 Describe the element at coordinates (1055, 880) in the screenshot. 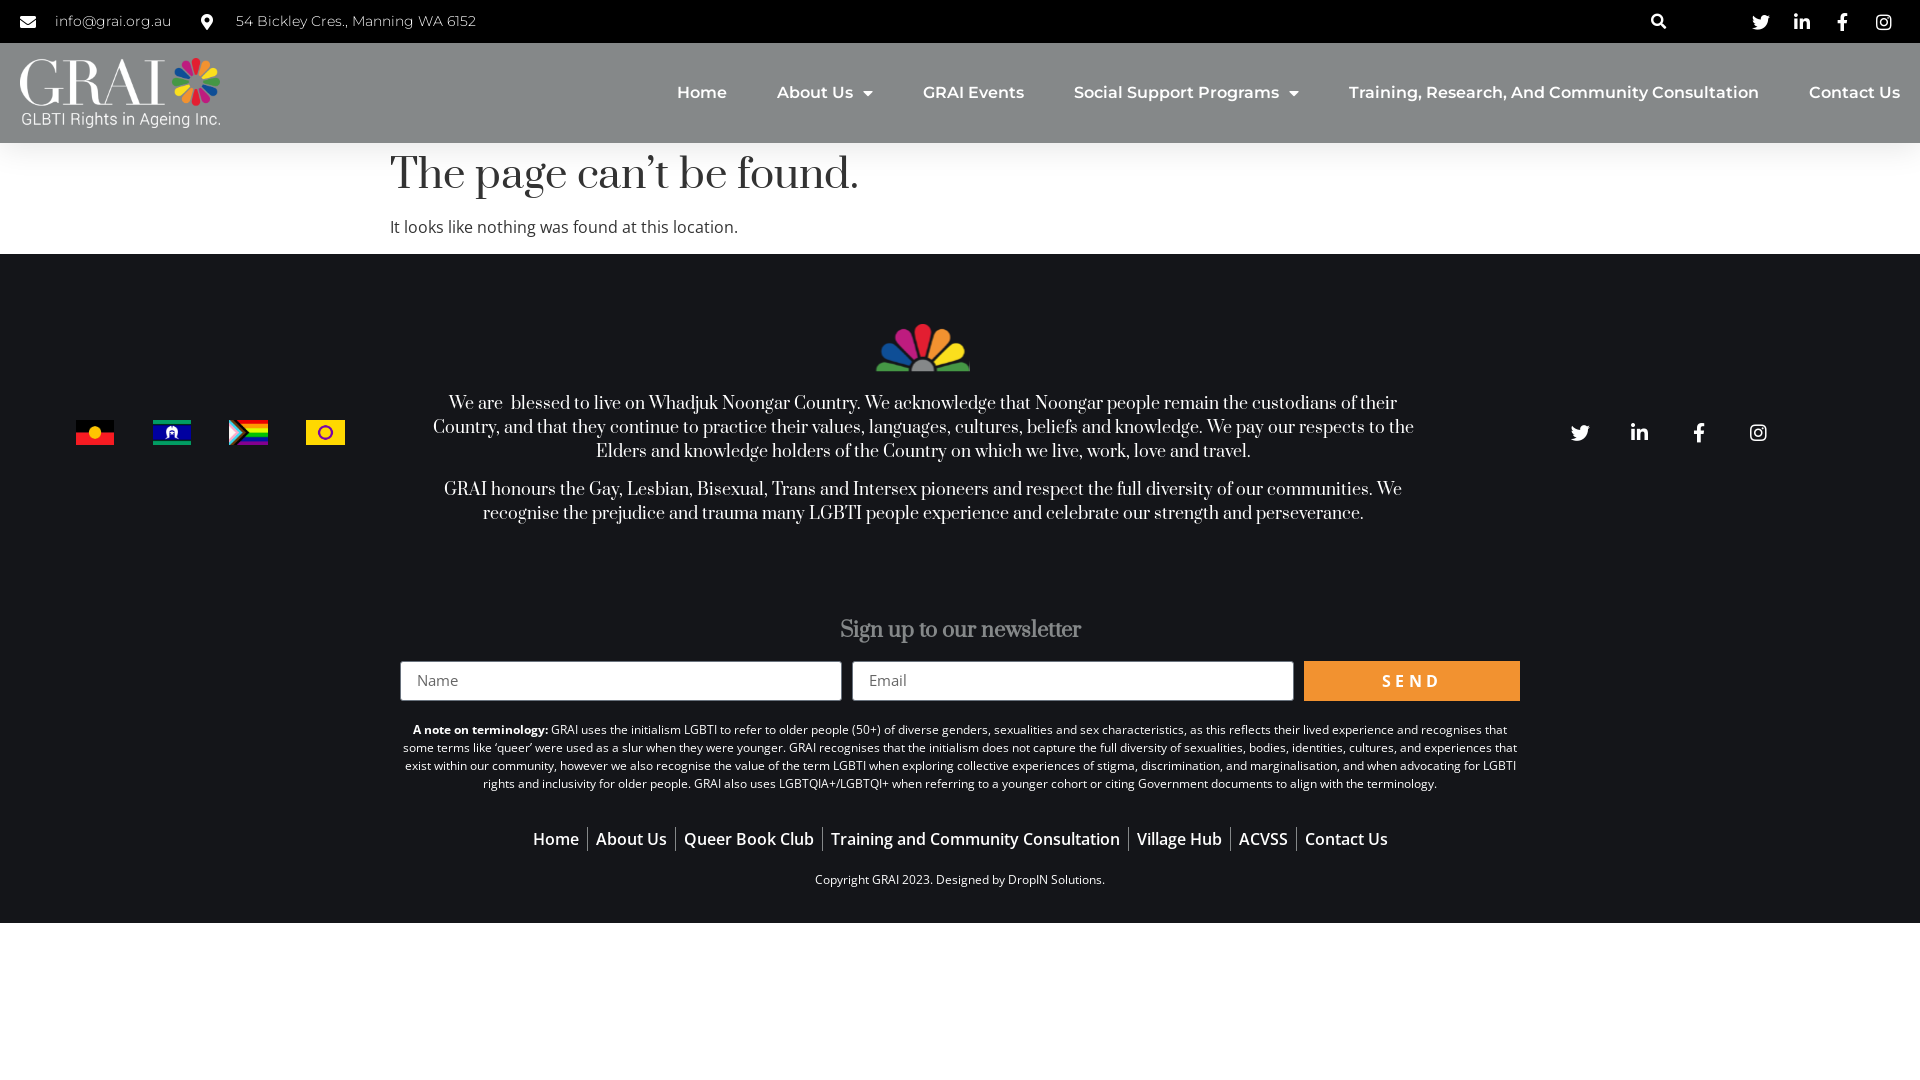

I see `DropIN Solutions` at that location.